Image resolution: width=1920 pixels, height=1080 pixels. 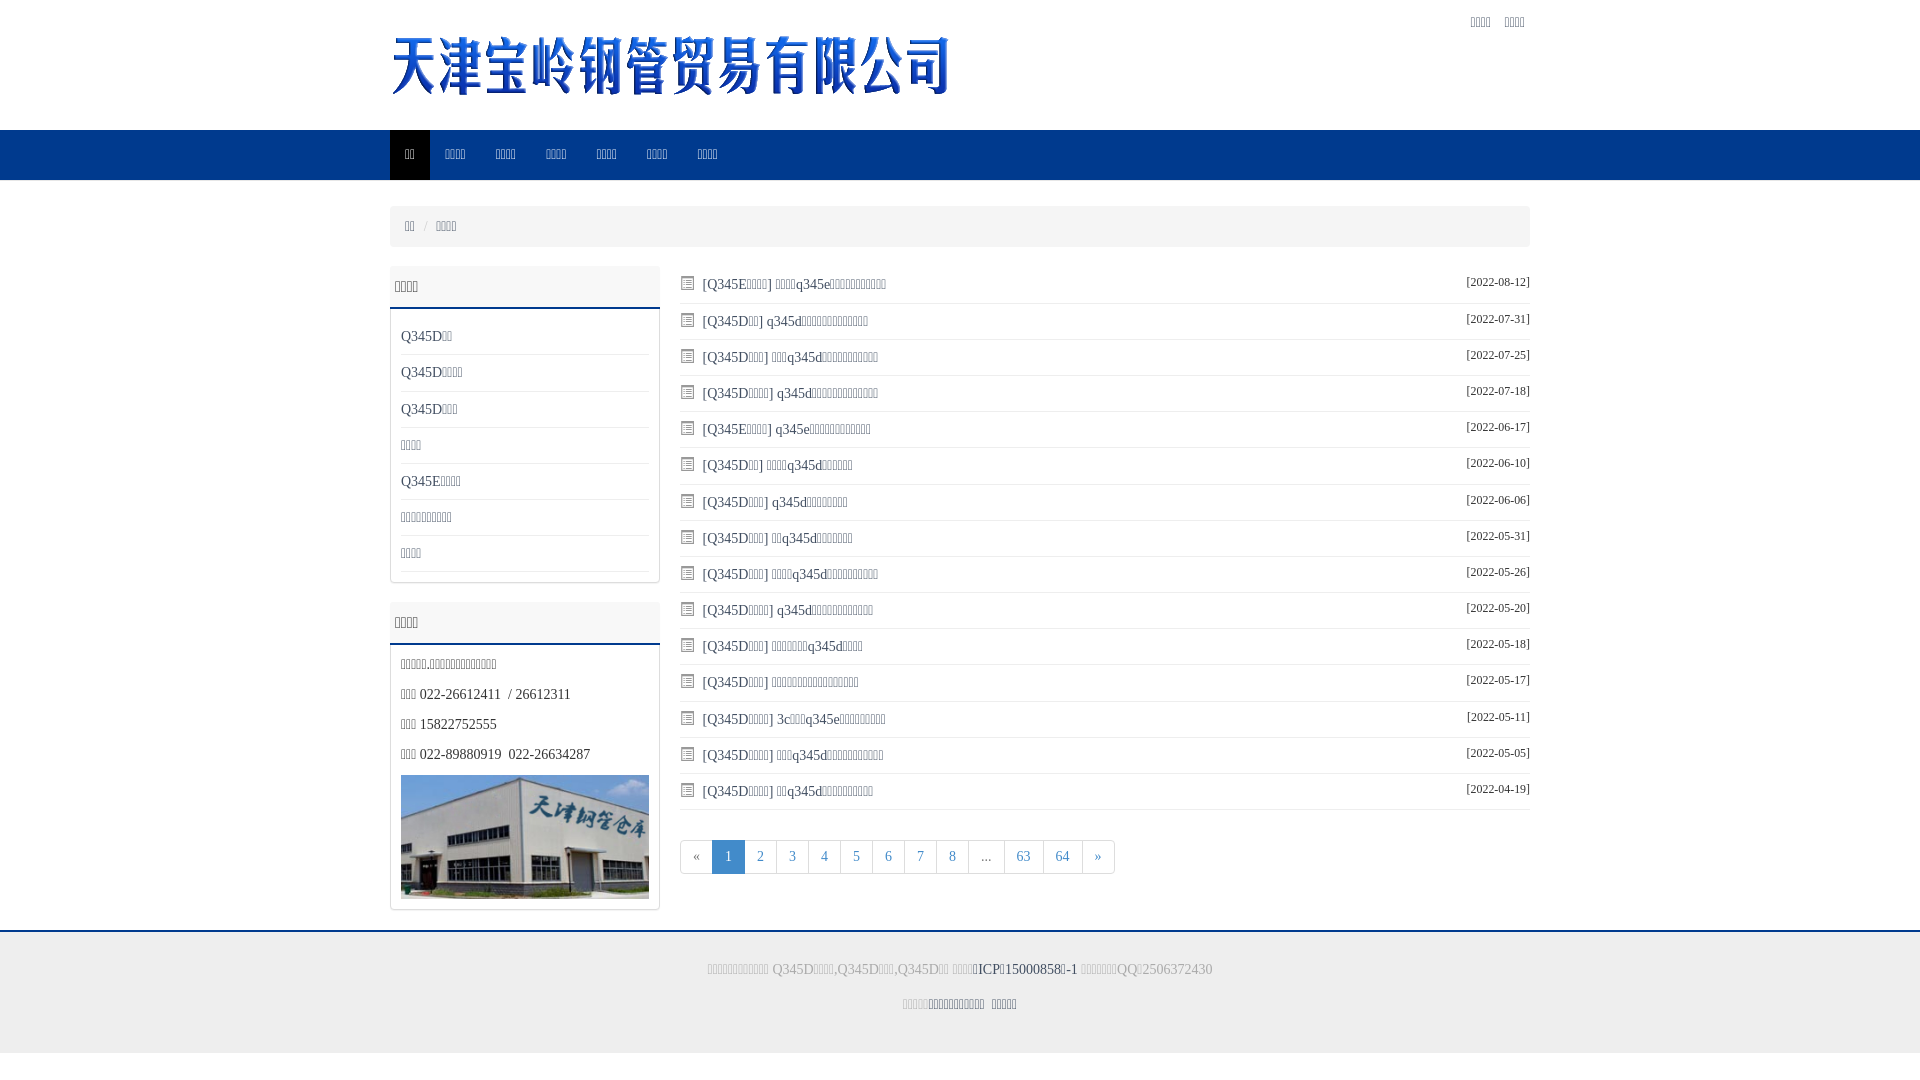 What do you see at coordinates (792, 857) in the screenshot?
I see `3` at bounding box center [792, 857].